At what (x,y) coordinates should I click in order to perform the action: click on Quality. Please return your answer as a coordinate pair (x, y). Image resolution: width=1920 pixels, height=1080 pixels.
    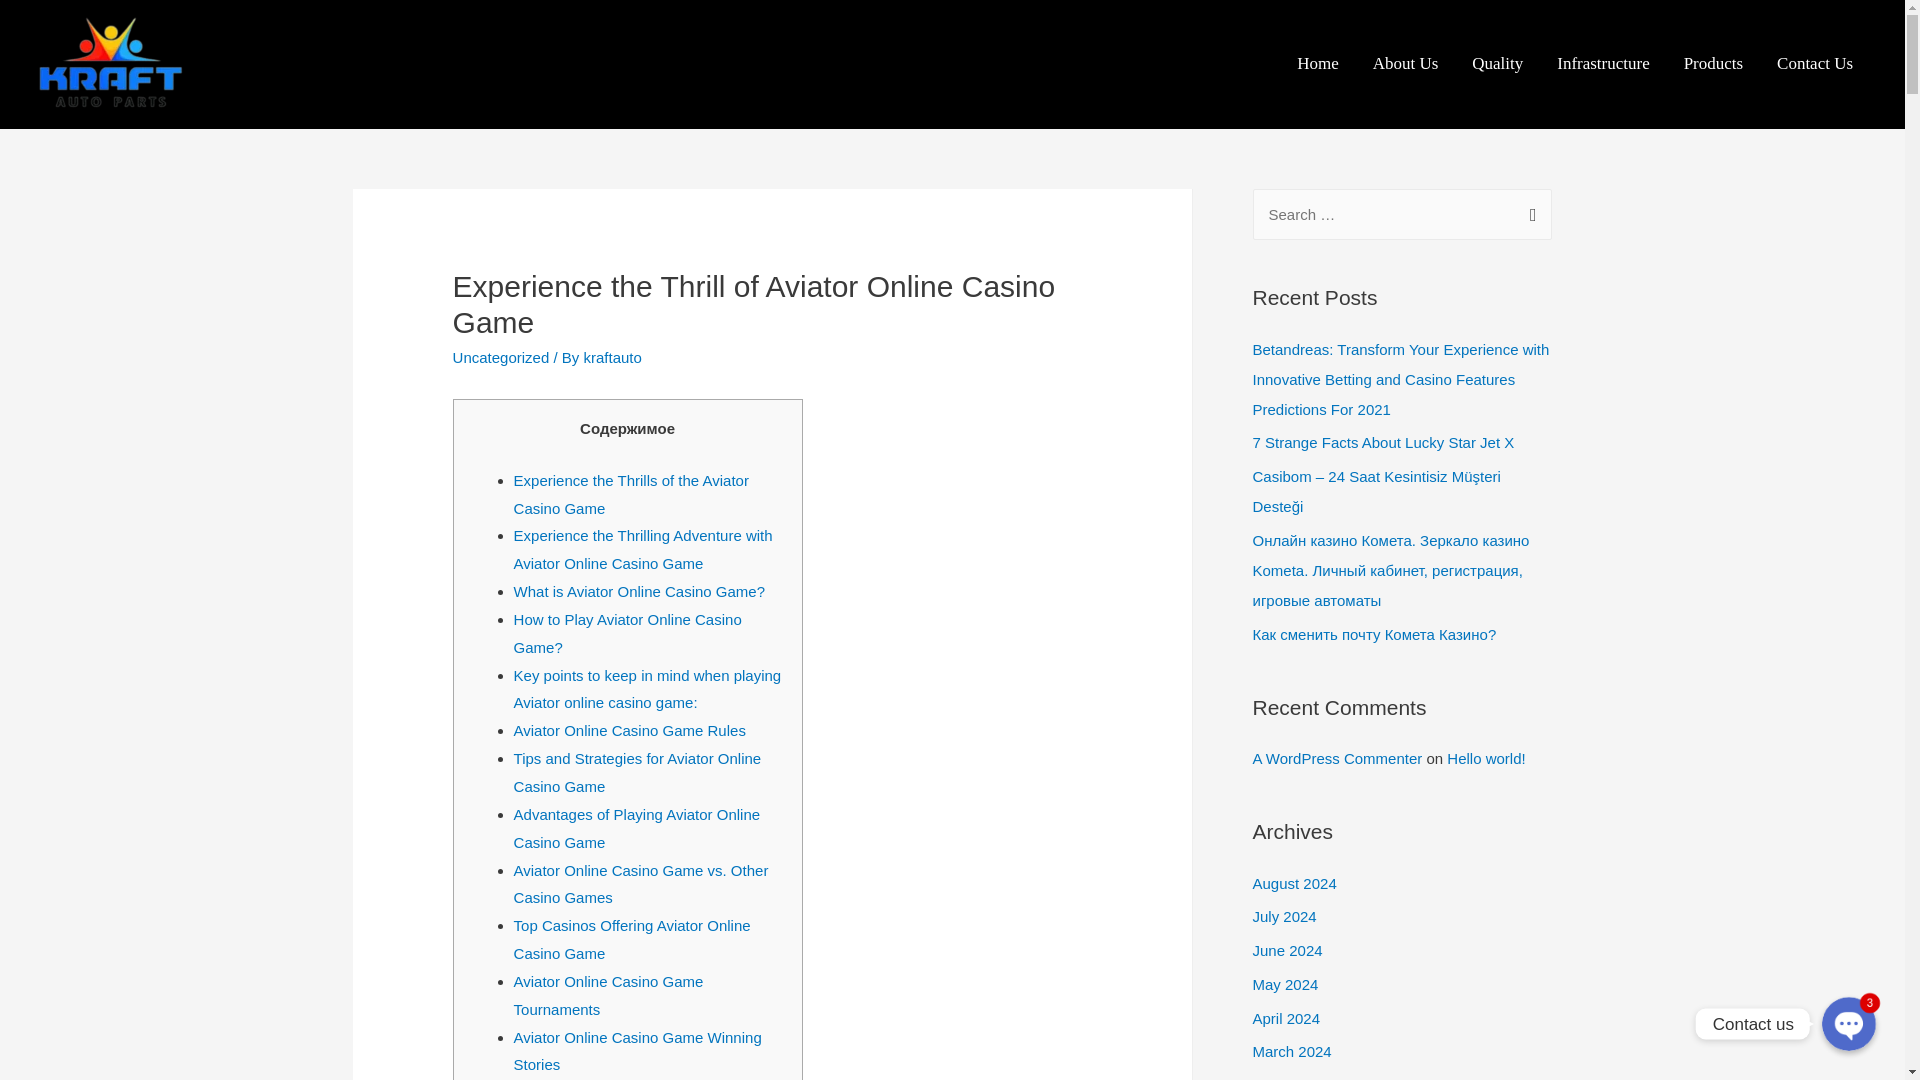
    Looking at the image, I should click on (1497, 64).